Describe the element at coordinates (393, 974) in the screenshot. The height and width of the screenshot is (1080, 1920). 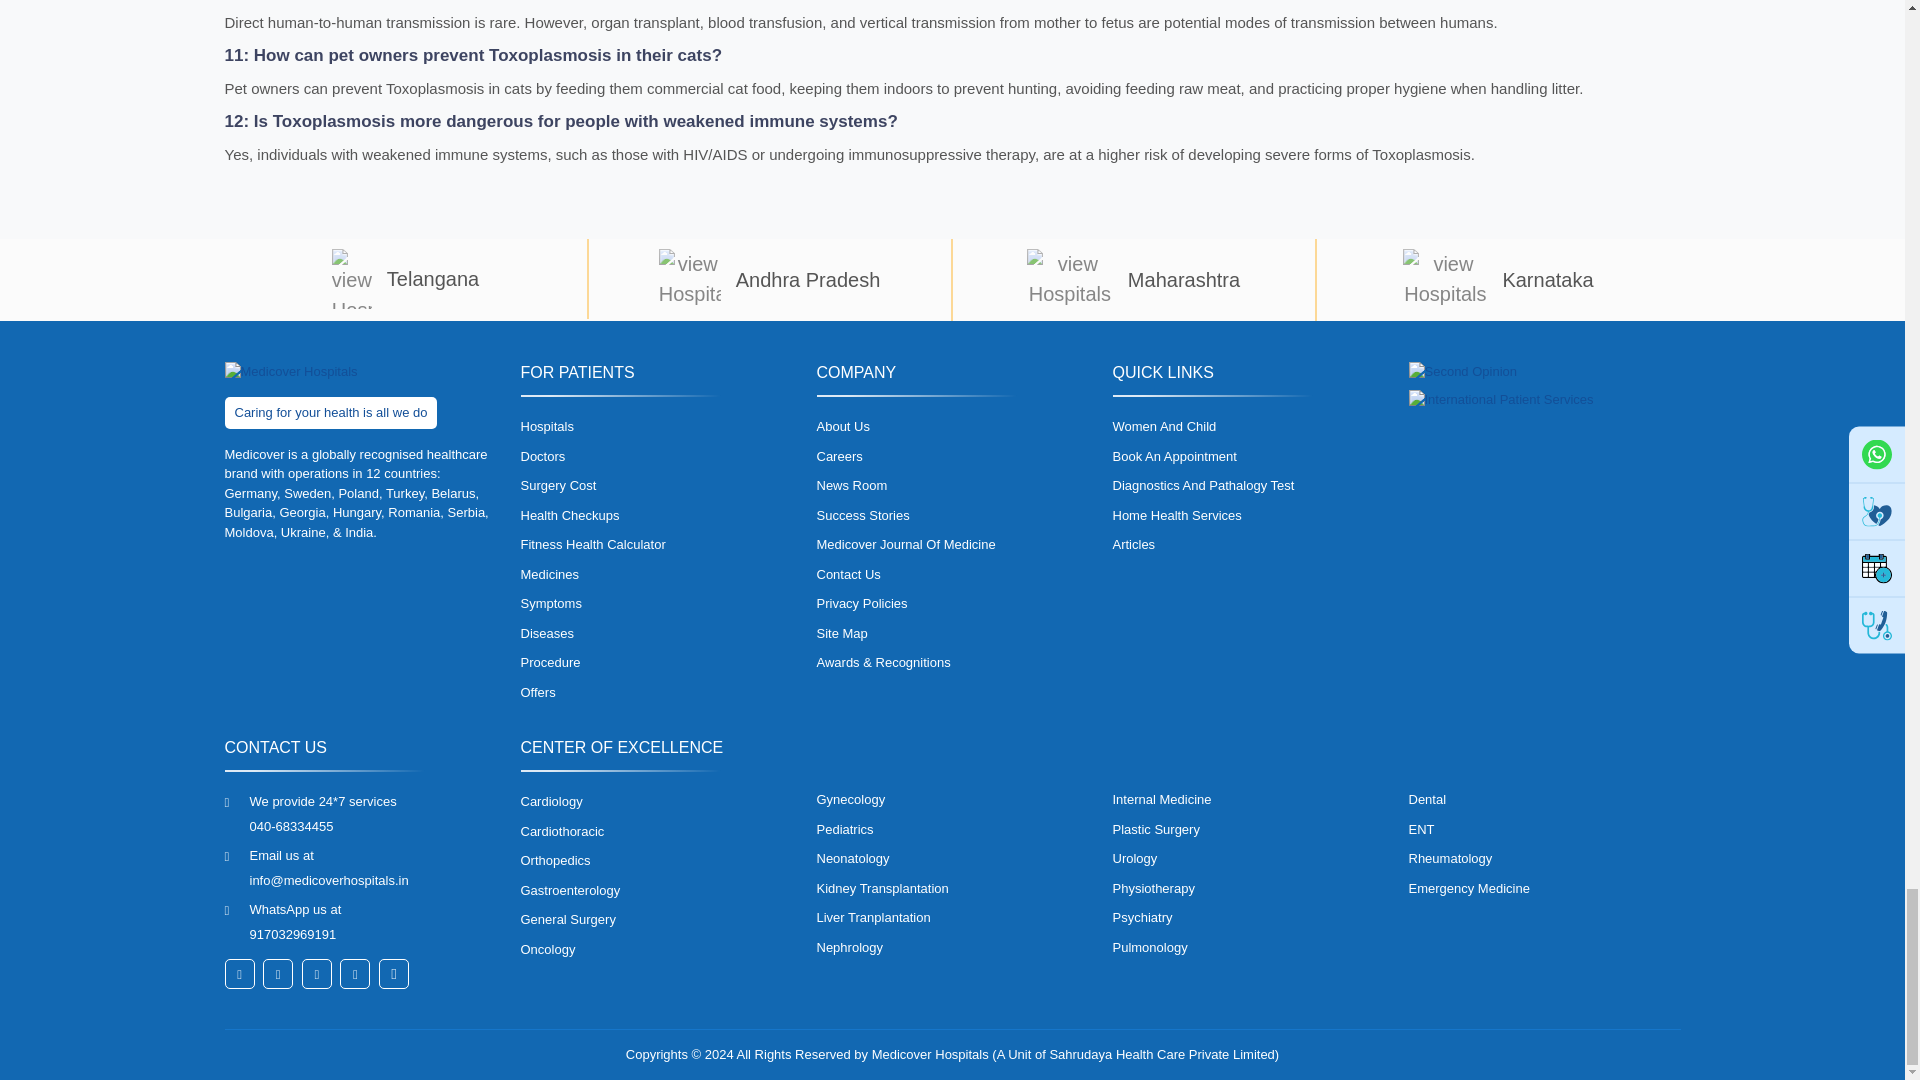
I see `Watch us on Youtube` at that location.